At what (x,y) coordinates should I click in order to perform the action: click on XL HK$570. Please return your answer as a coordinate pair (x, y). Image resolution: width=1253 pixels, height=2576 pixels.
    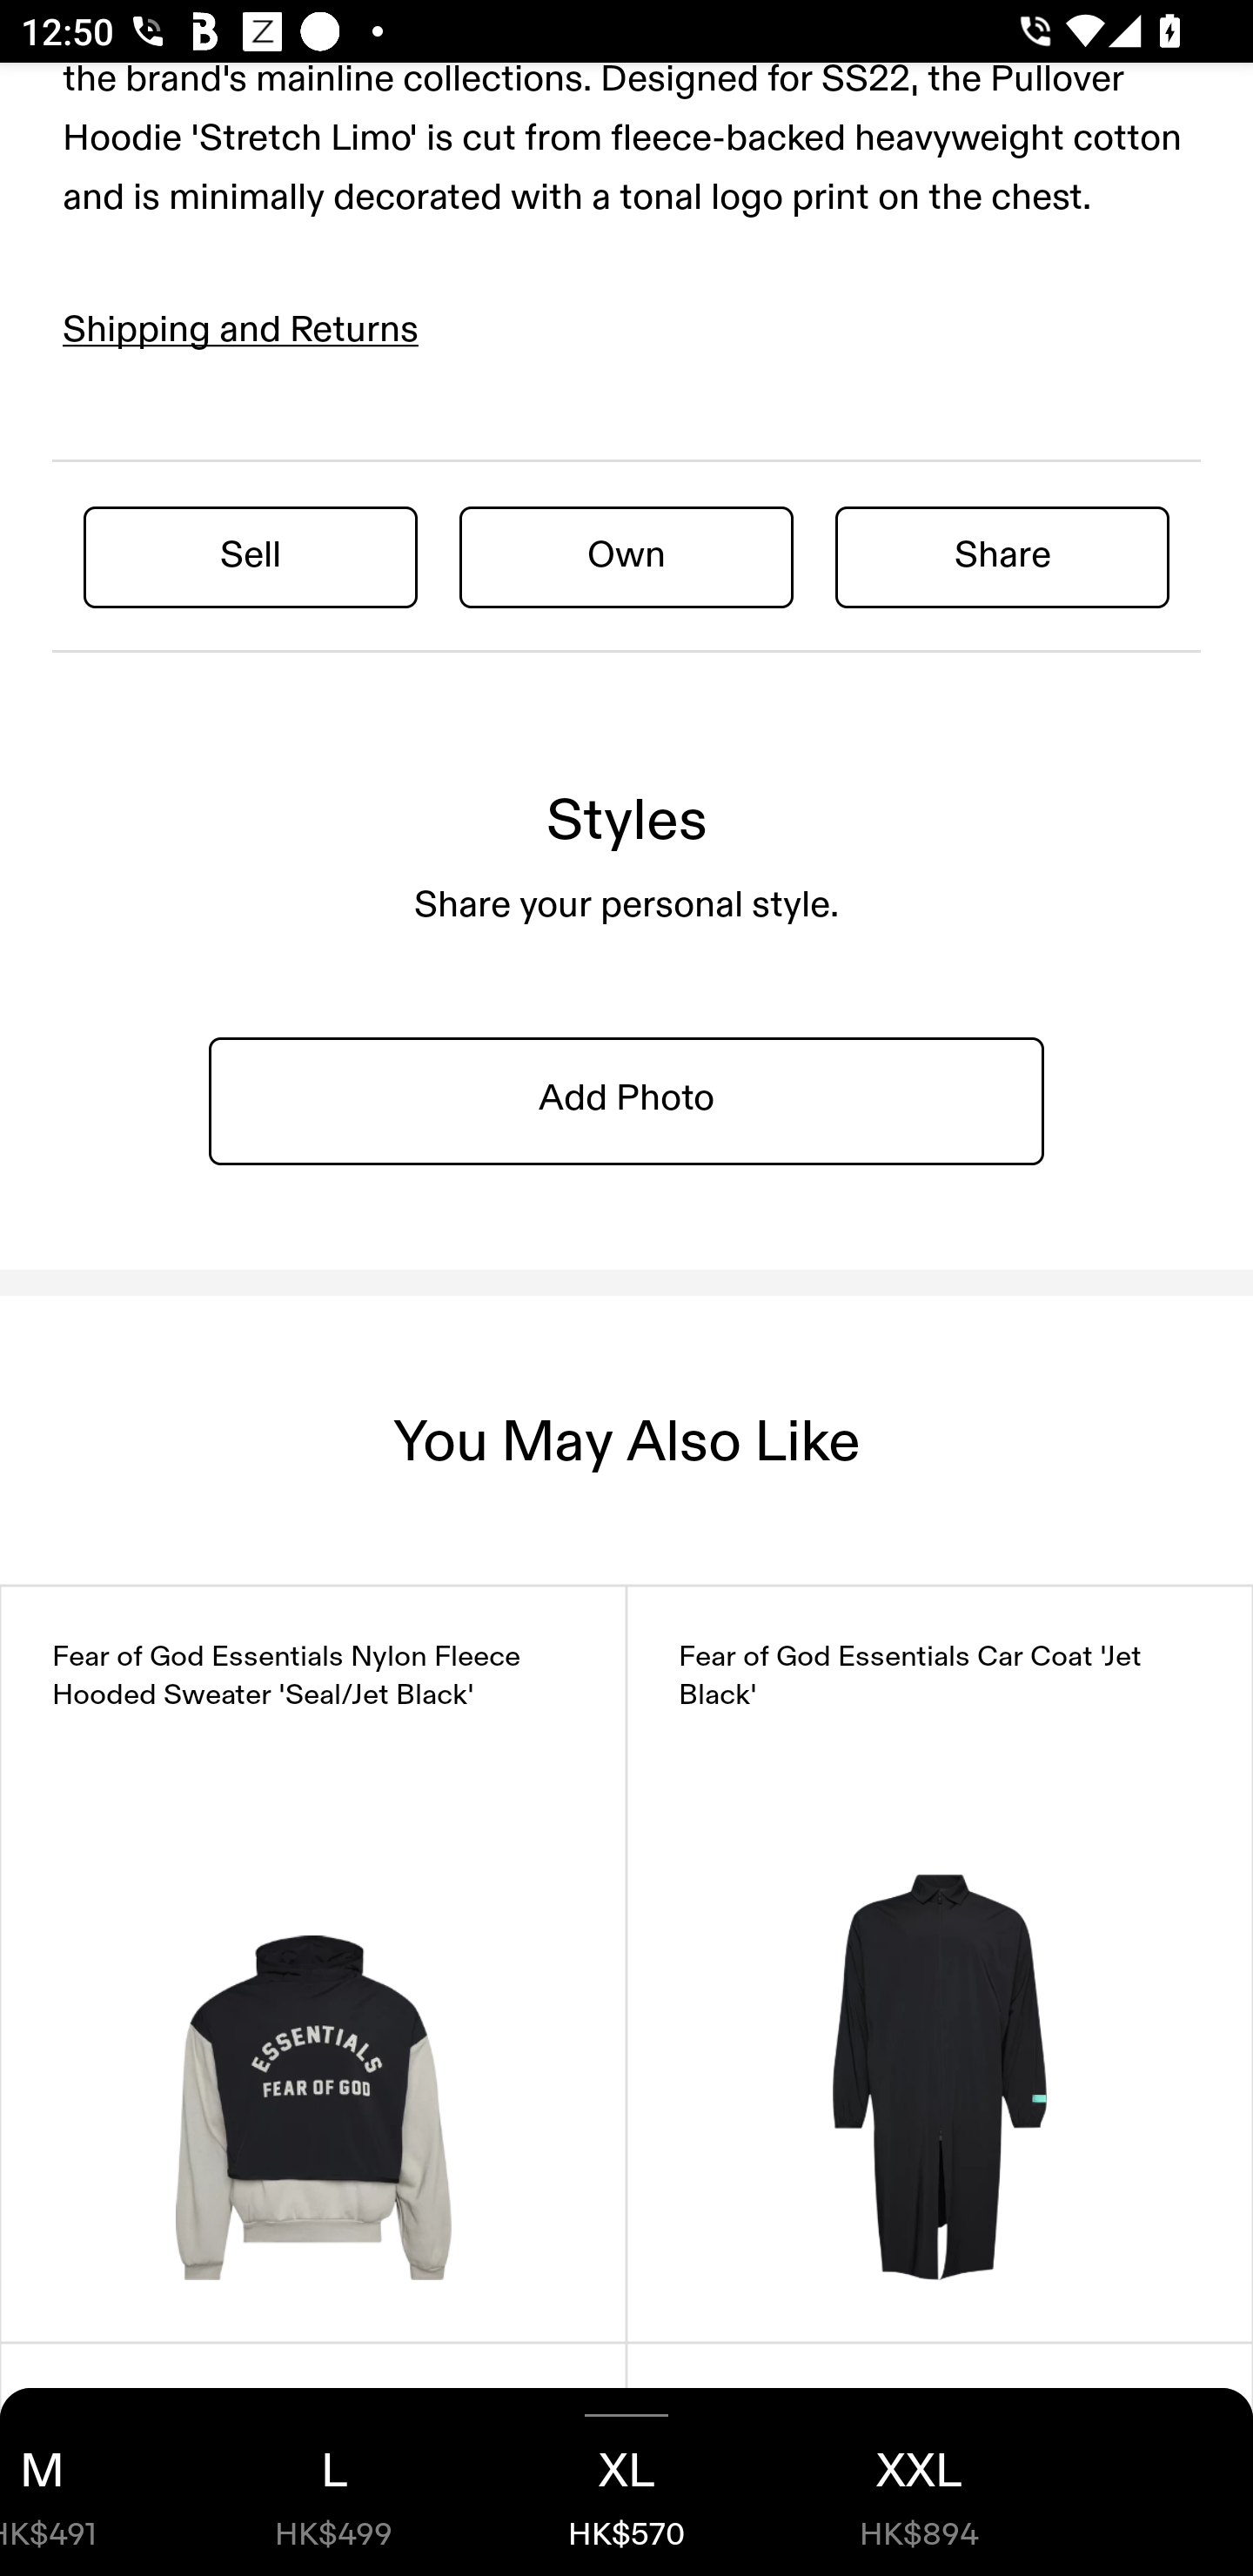
    Looking at the image, I should click on (626, 2482).